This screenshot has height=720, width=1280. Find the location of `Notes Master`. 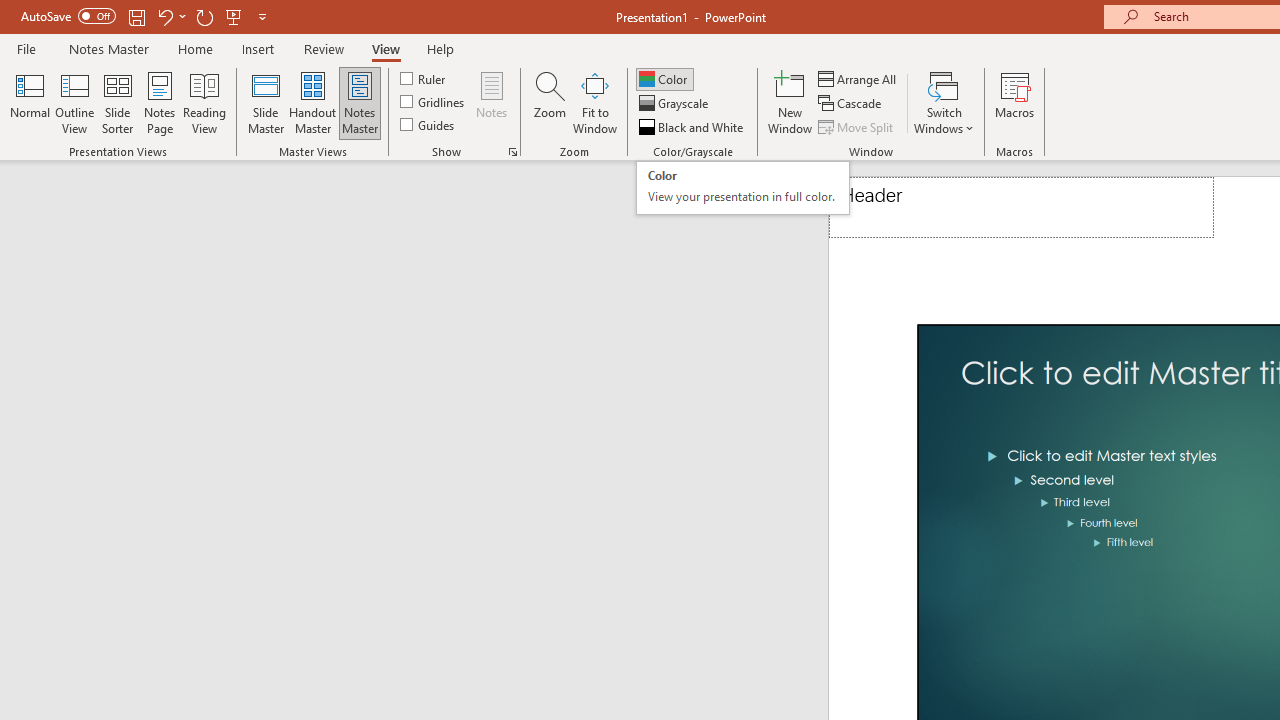

Notes Master is located at coordinates (108, 48).